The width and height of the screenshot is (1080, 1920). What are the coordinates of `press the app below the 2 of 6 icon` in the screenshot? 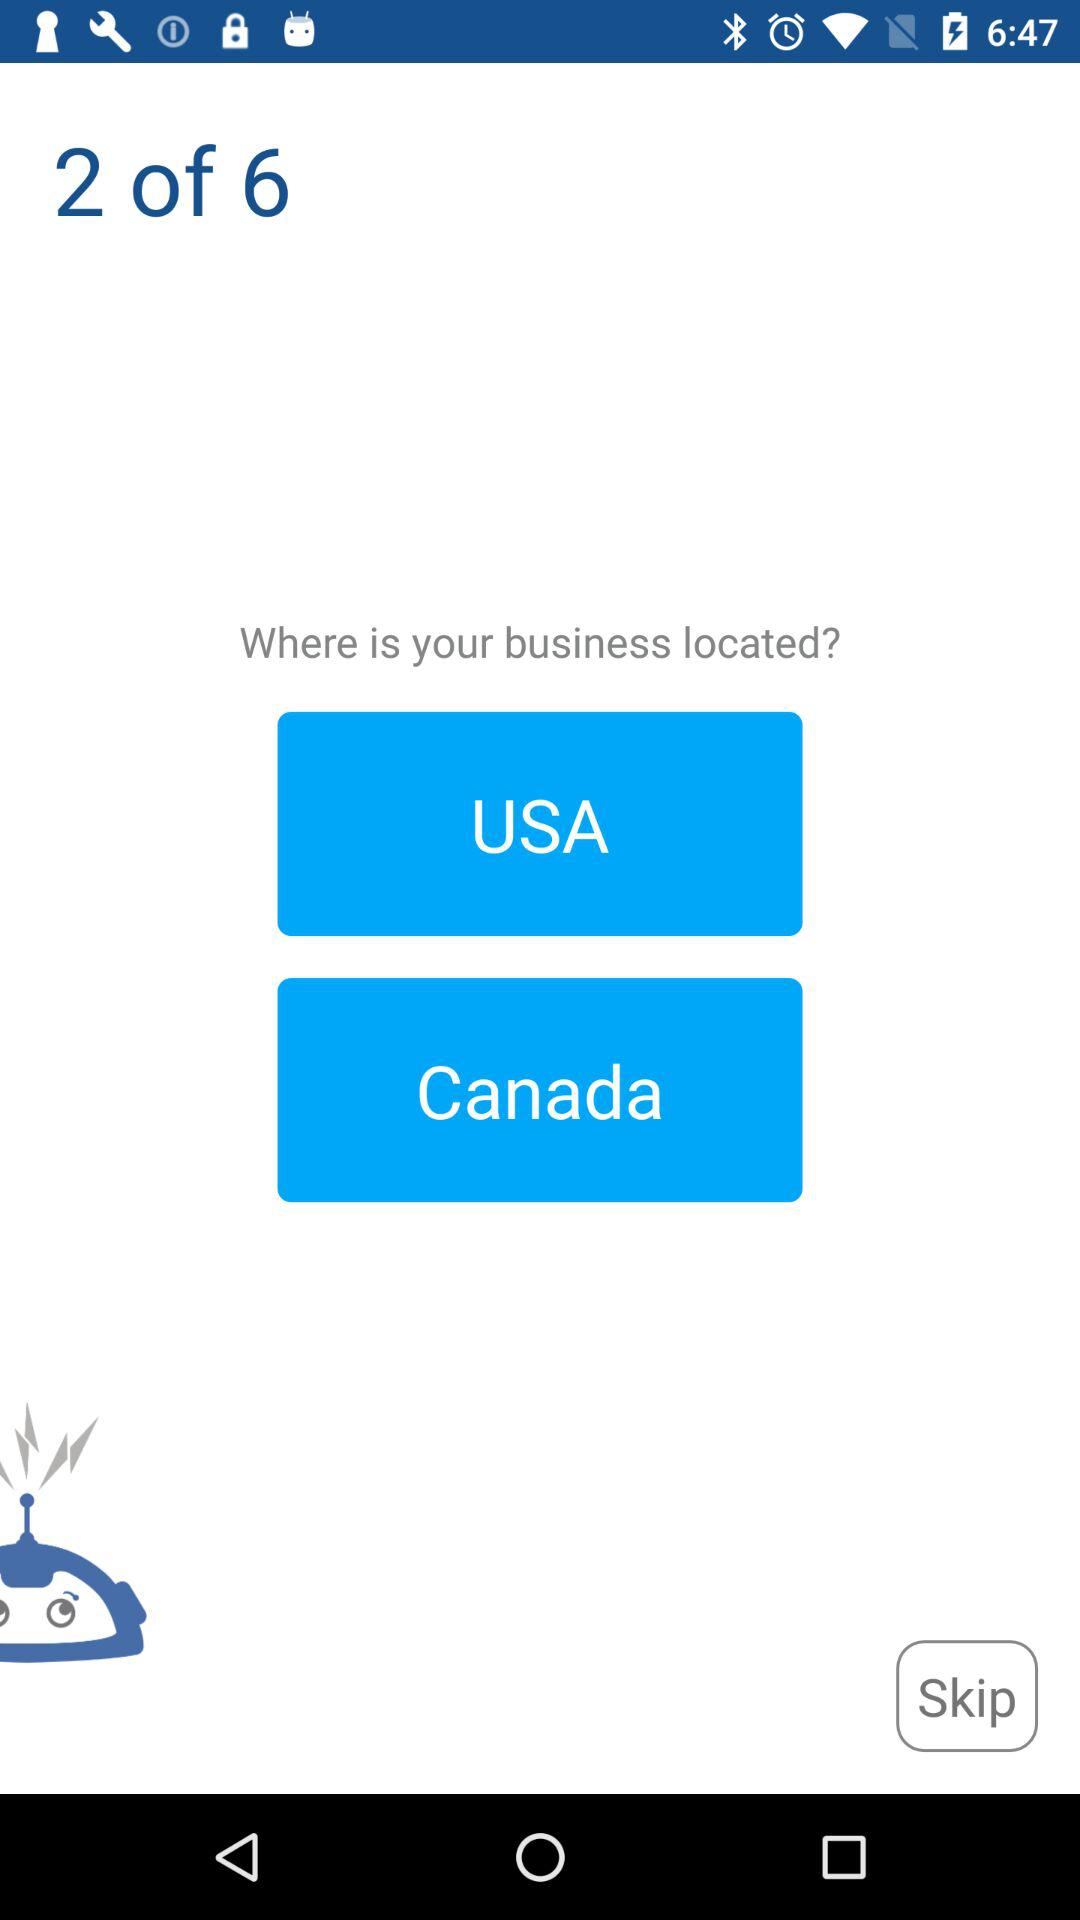 It's located at (967, 1696).